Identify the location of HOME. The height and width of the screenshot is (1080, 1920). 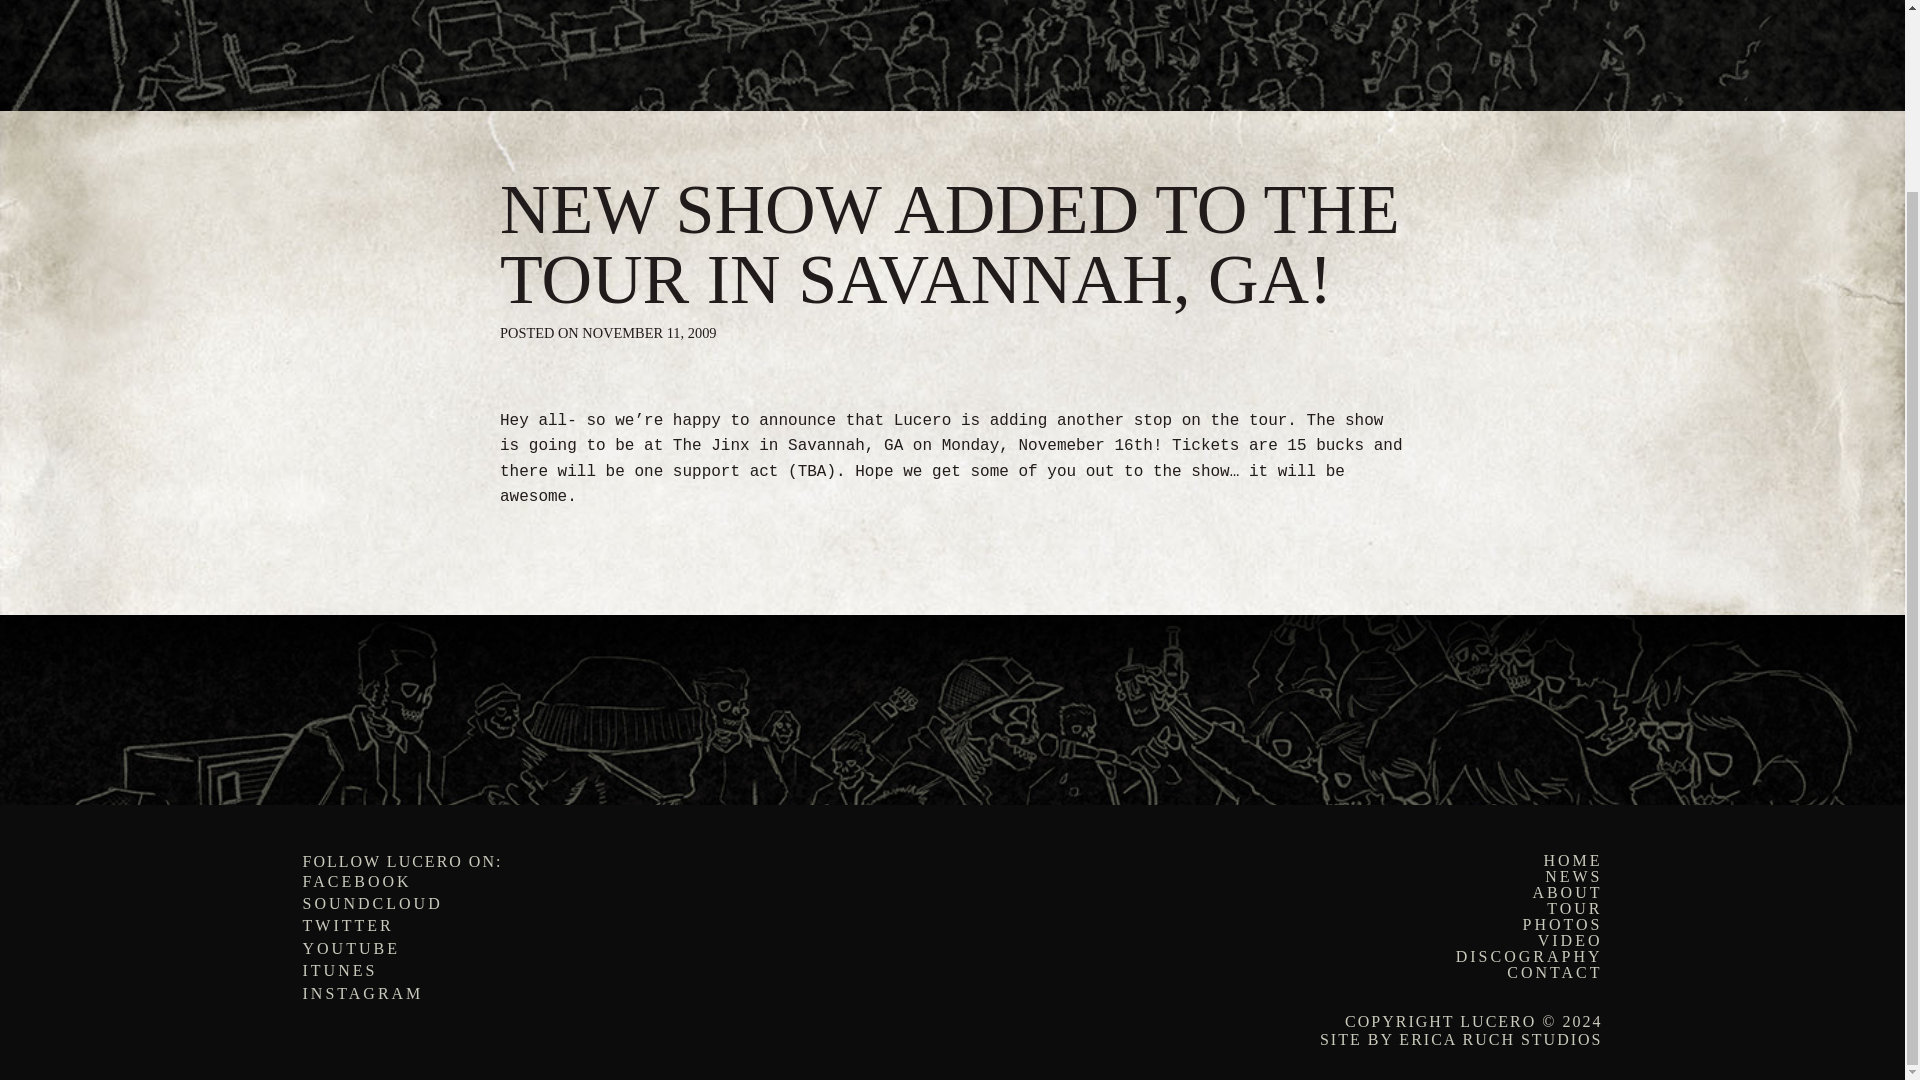
(1285, 861).